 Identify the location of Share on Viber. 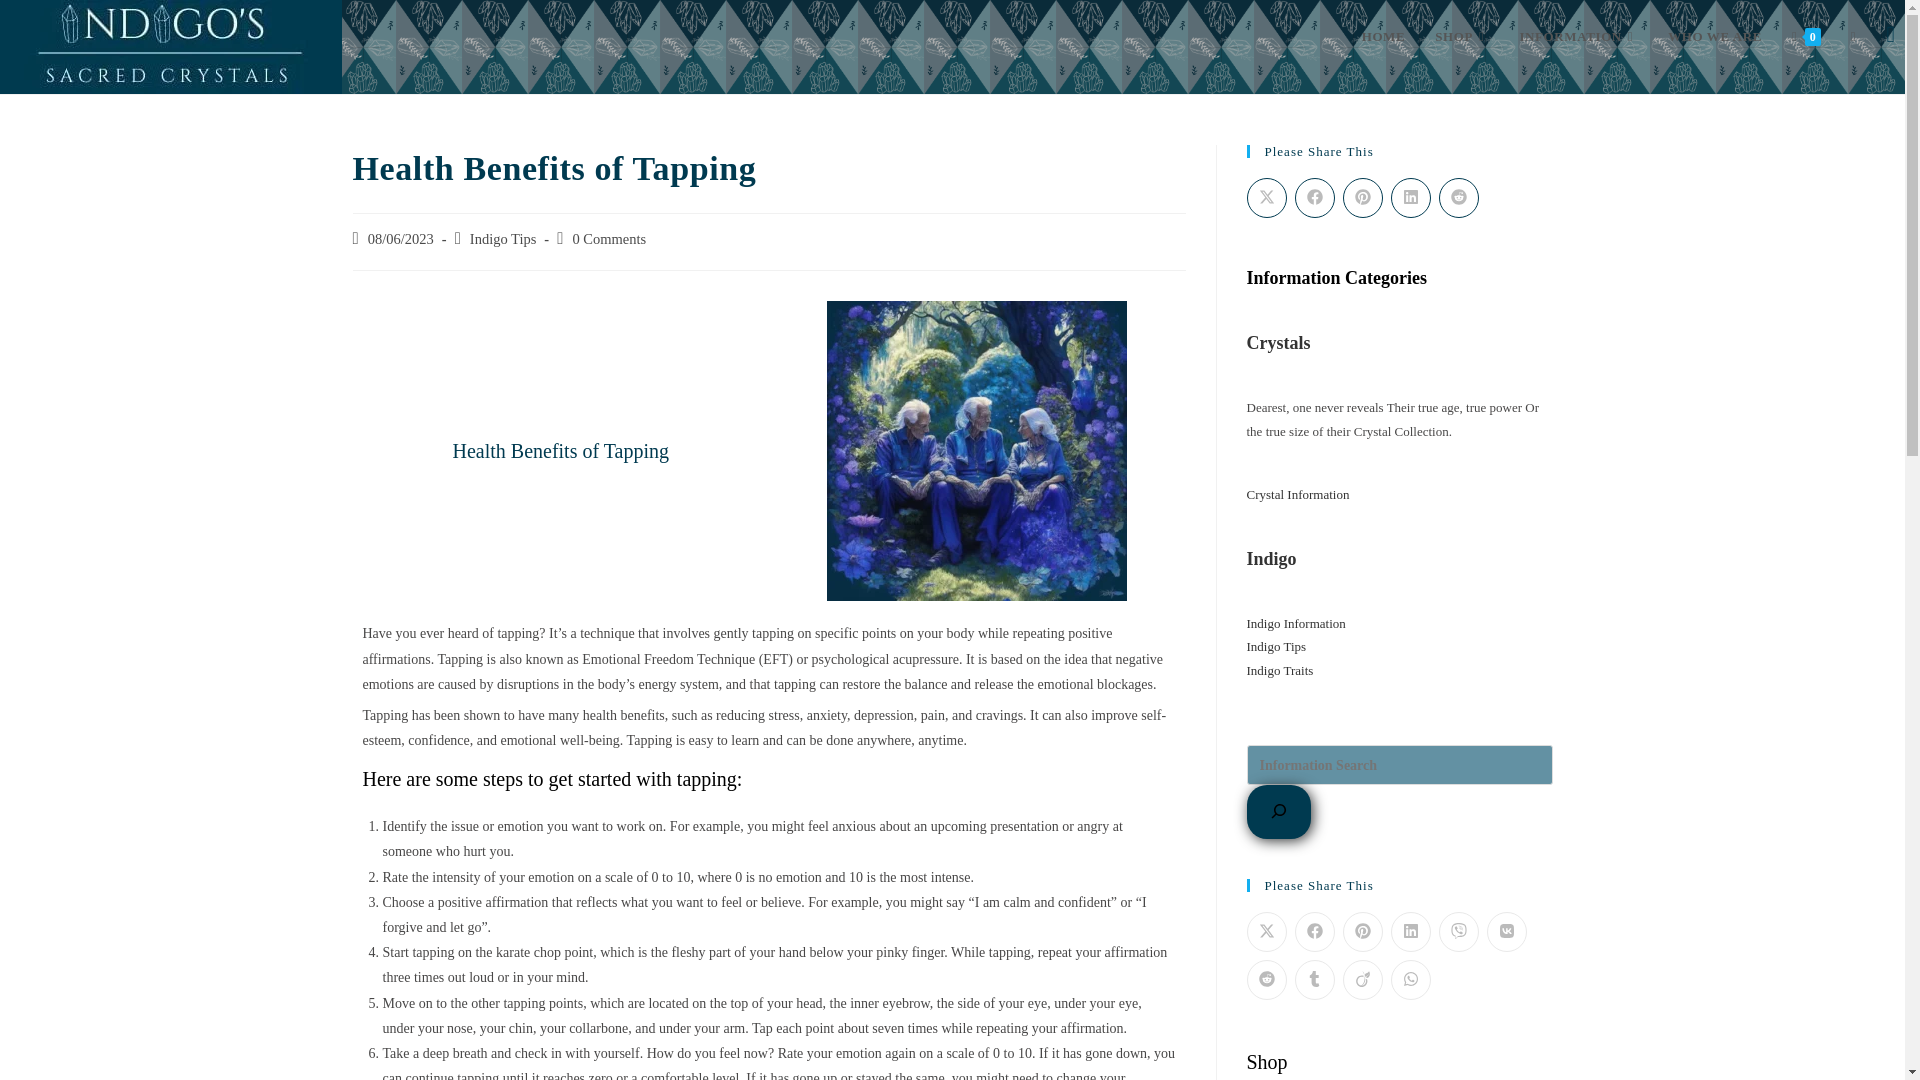
(1458, 931).